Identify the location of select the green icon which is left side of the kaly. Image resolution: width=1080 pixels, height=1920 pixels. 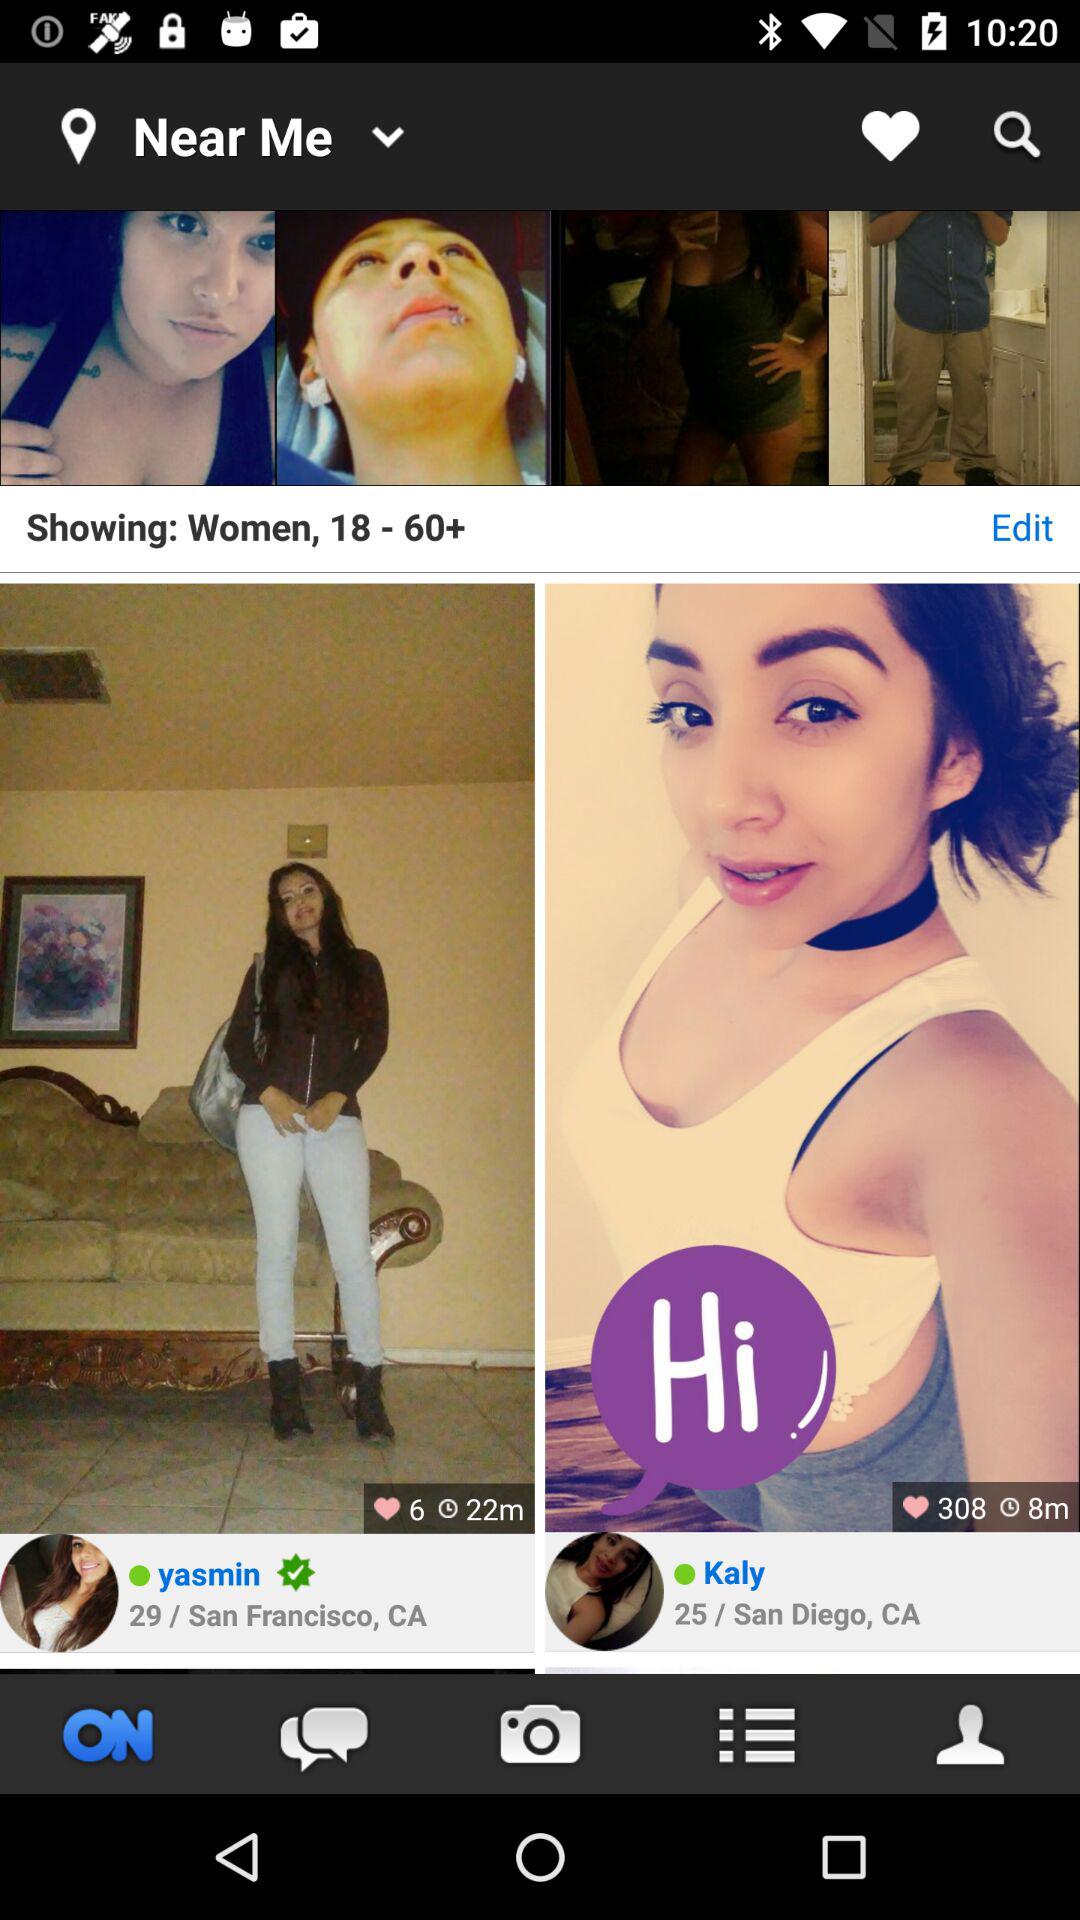
(684, 1574).